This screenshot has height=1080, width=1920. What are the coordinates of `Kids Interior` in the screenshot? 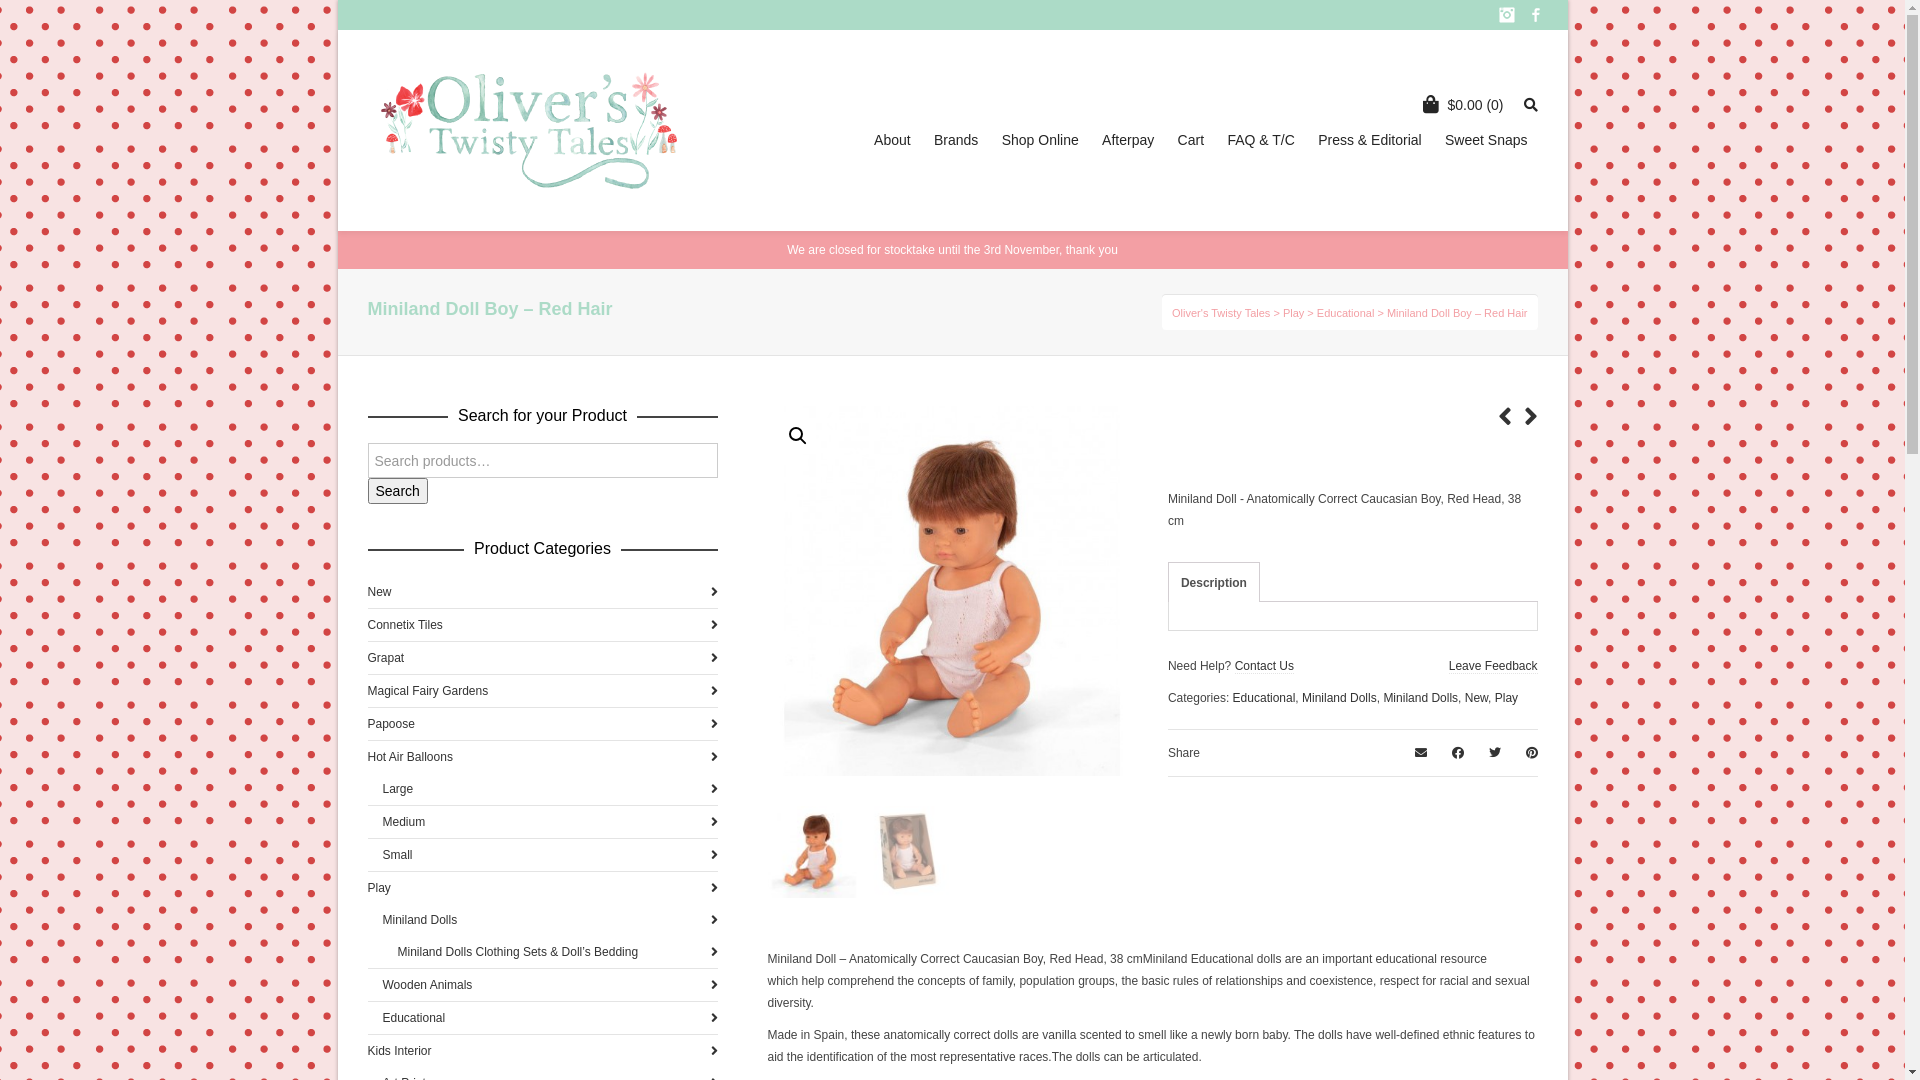 It's located at (543, 1051).